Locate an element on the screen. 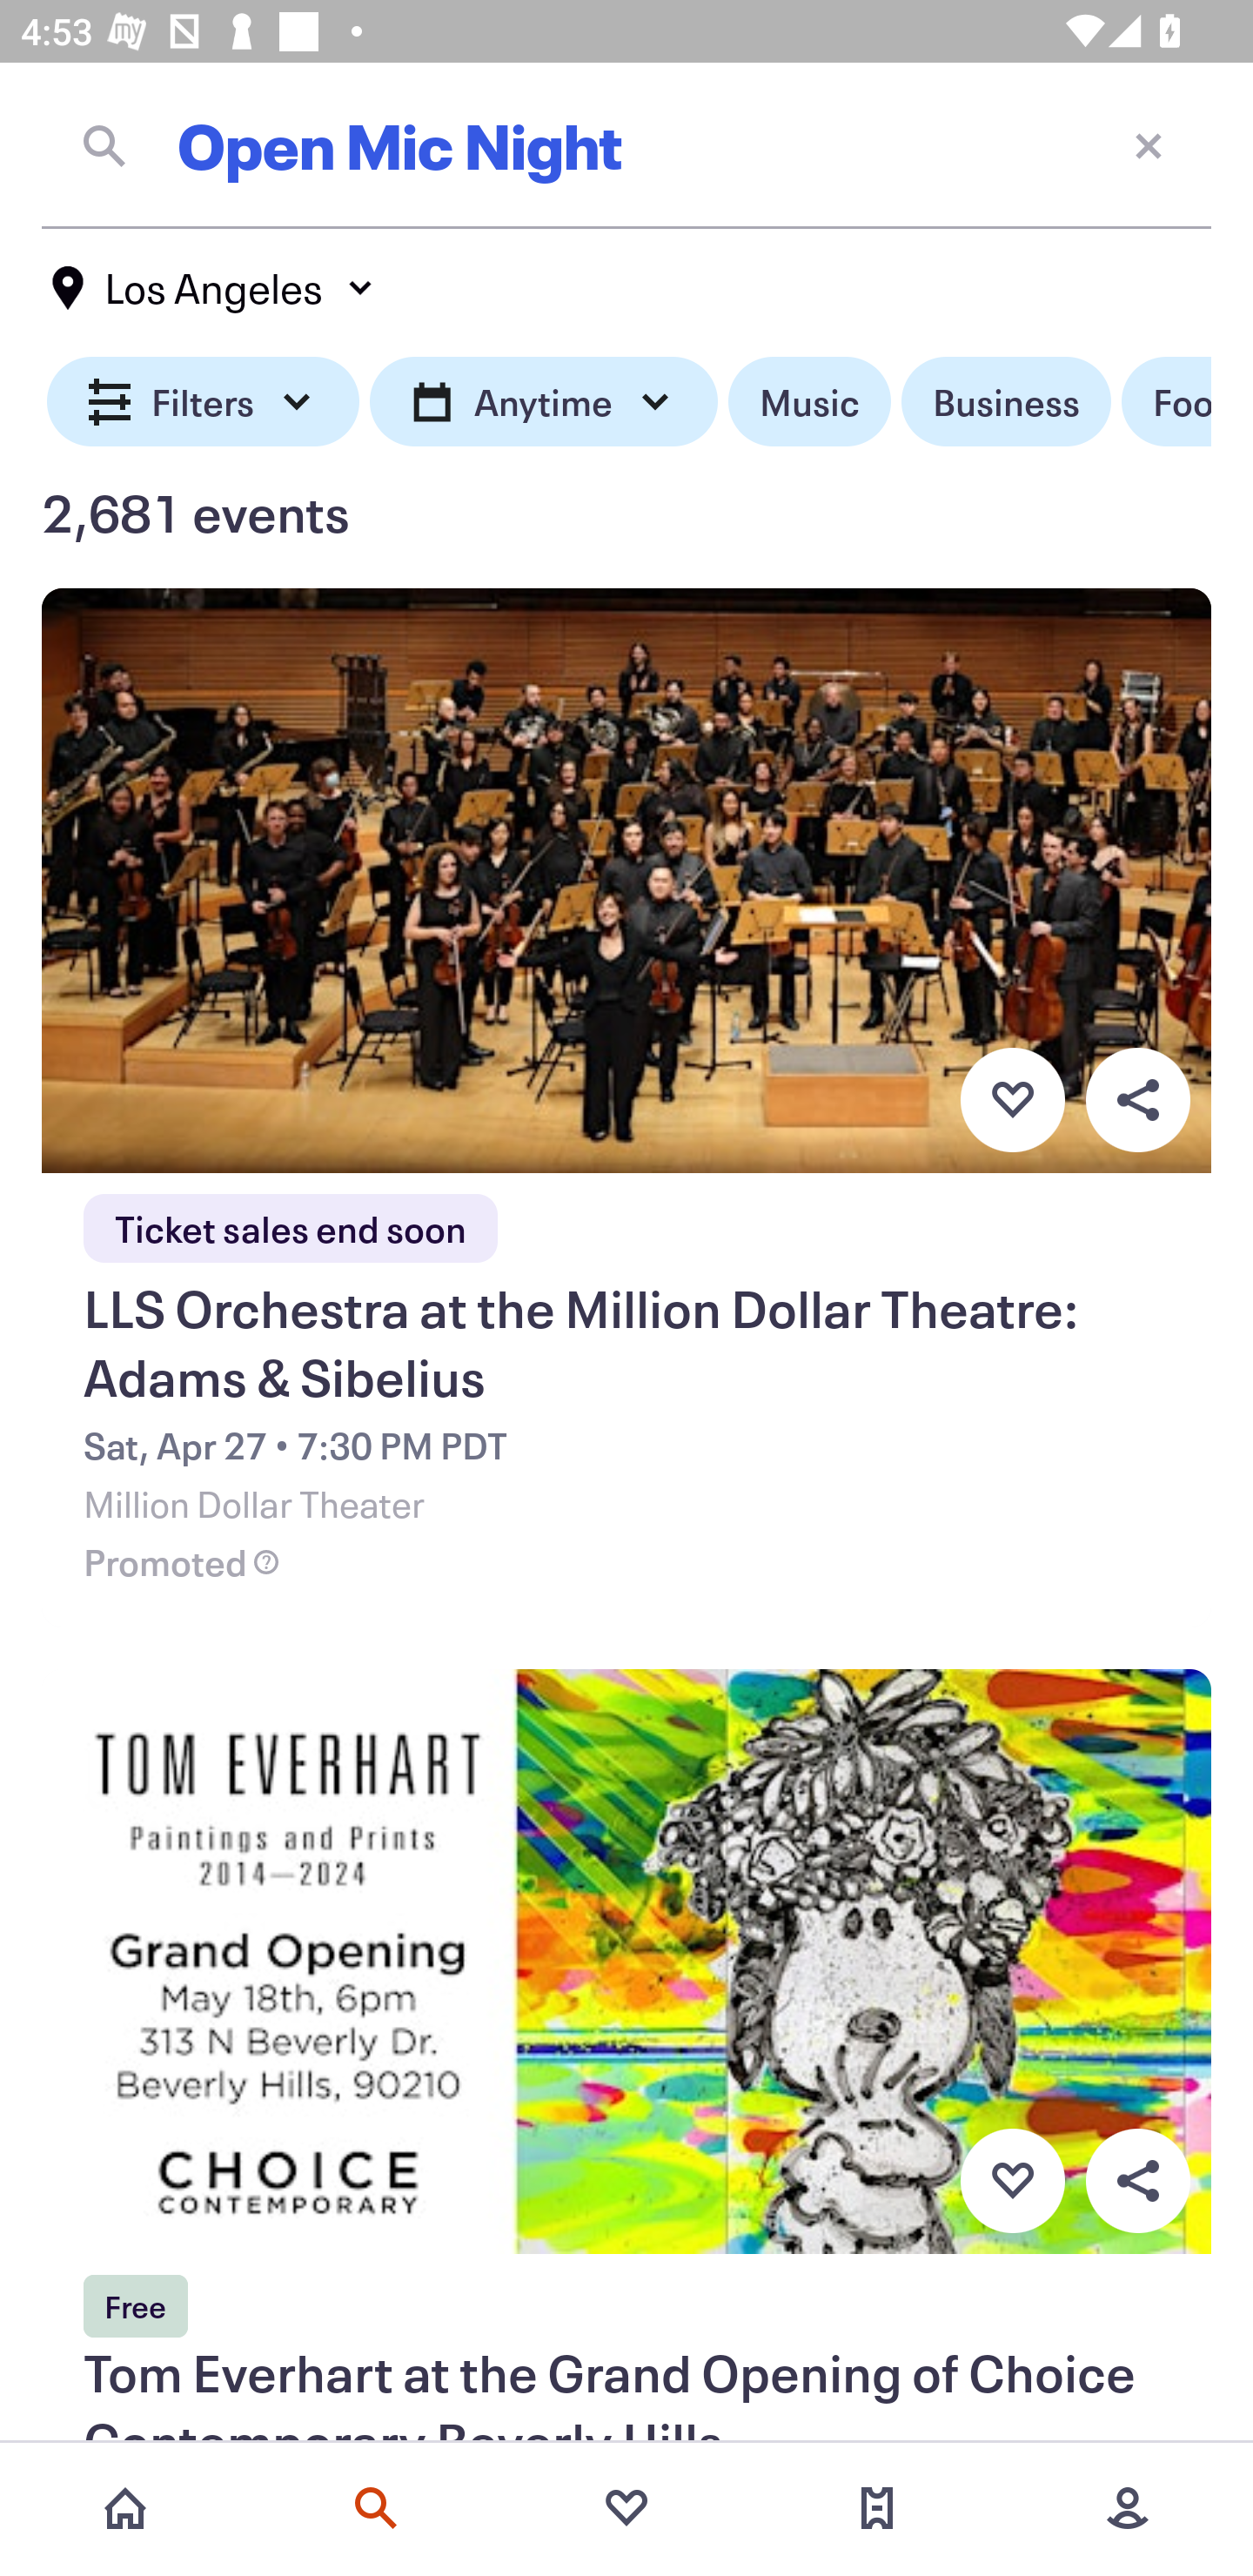  Favorite button is located at coordinates (1012, 2181).